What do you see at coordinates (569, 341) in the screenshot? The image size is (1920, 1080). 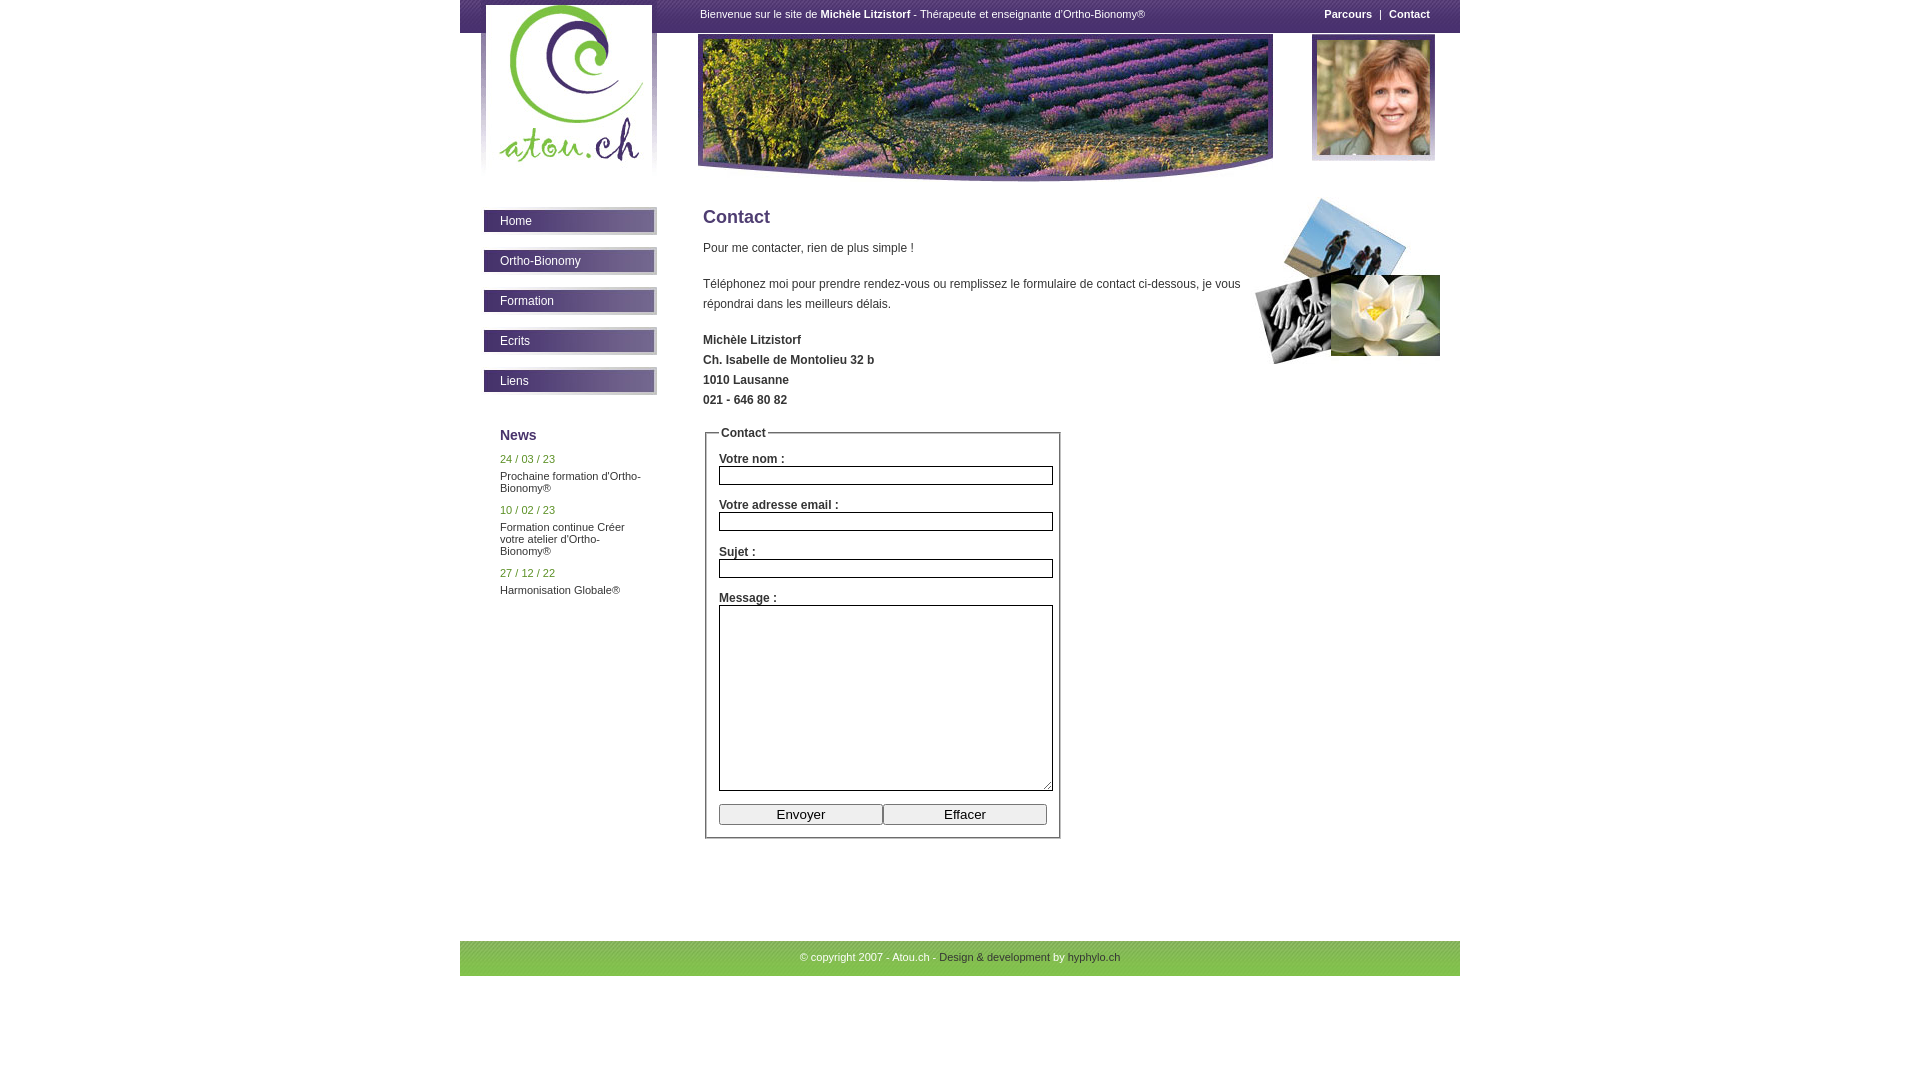 I see `Ecrits` at bounding box center [569, 341].